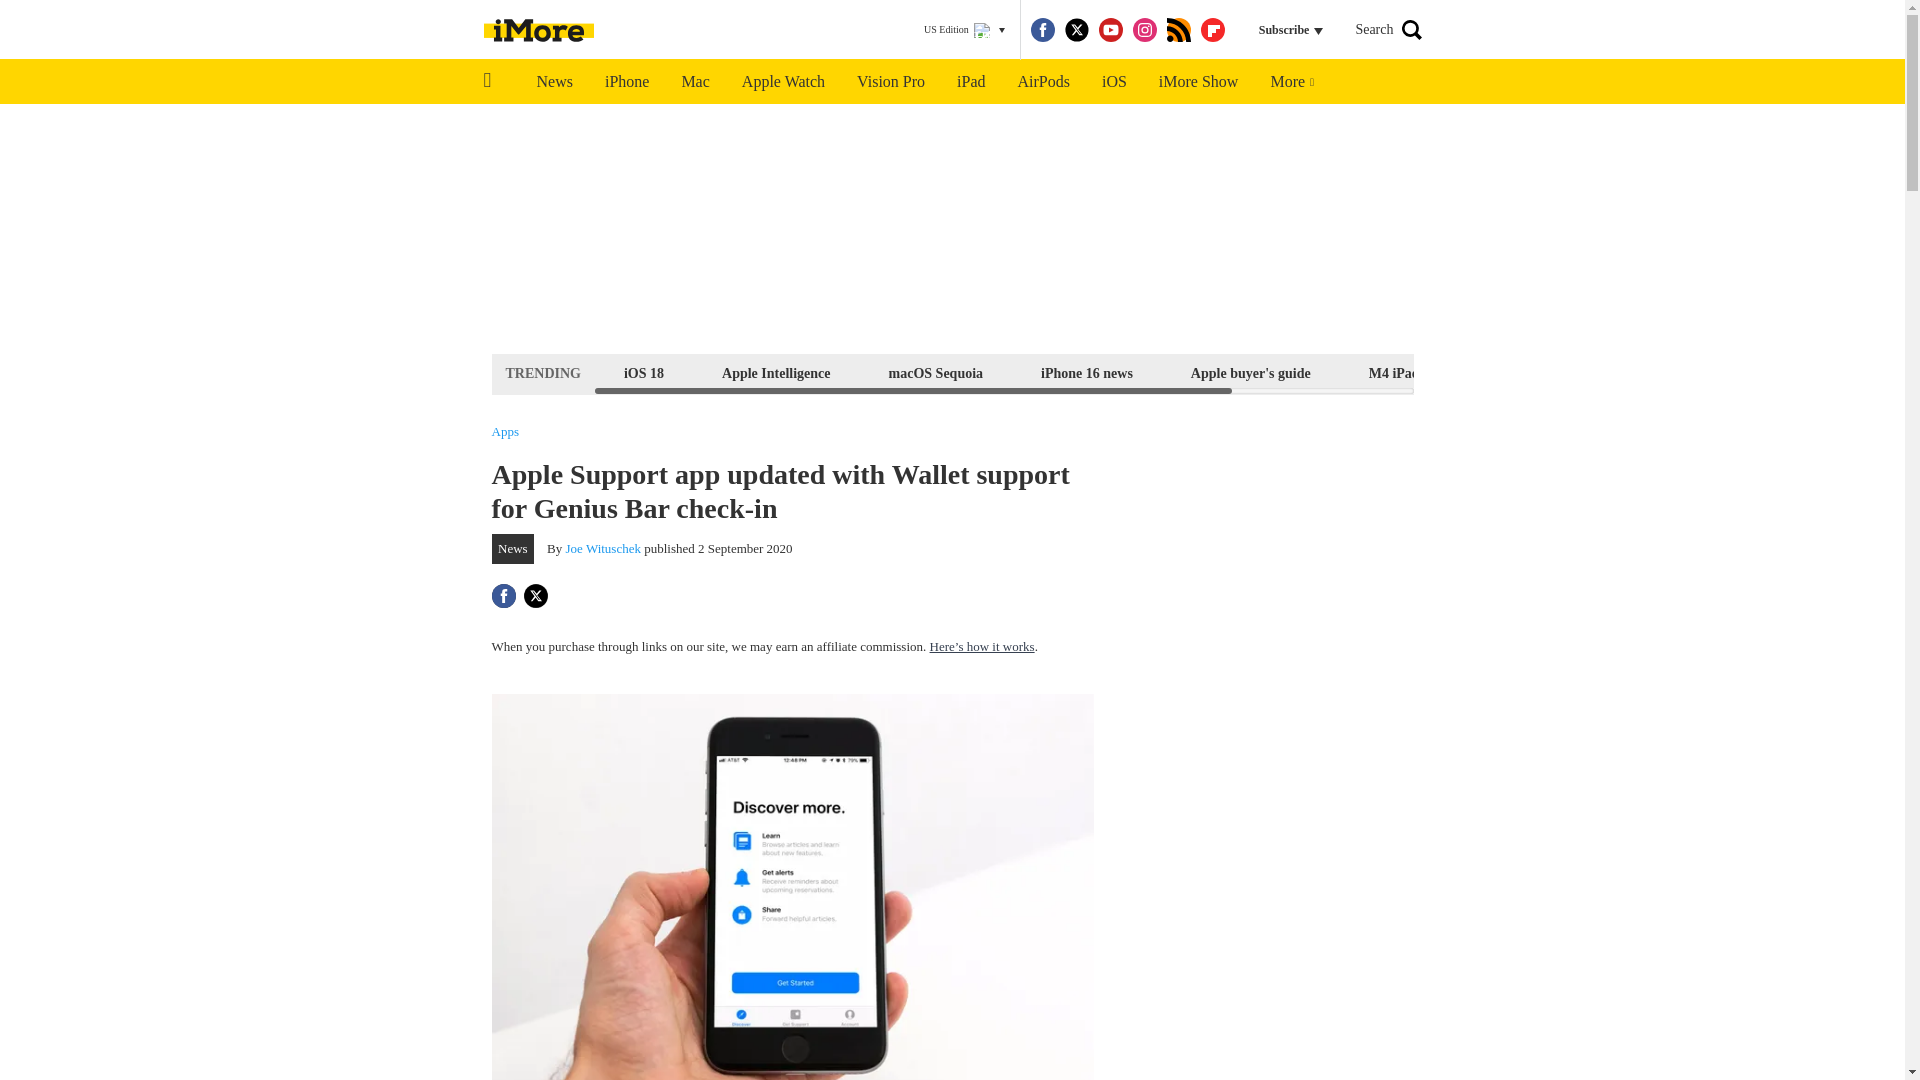 The width and height of the screenshot is (1920, 1080). I want to click on Vision Pro, so click(890, 82).